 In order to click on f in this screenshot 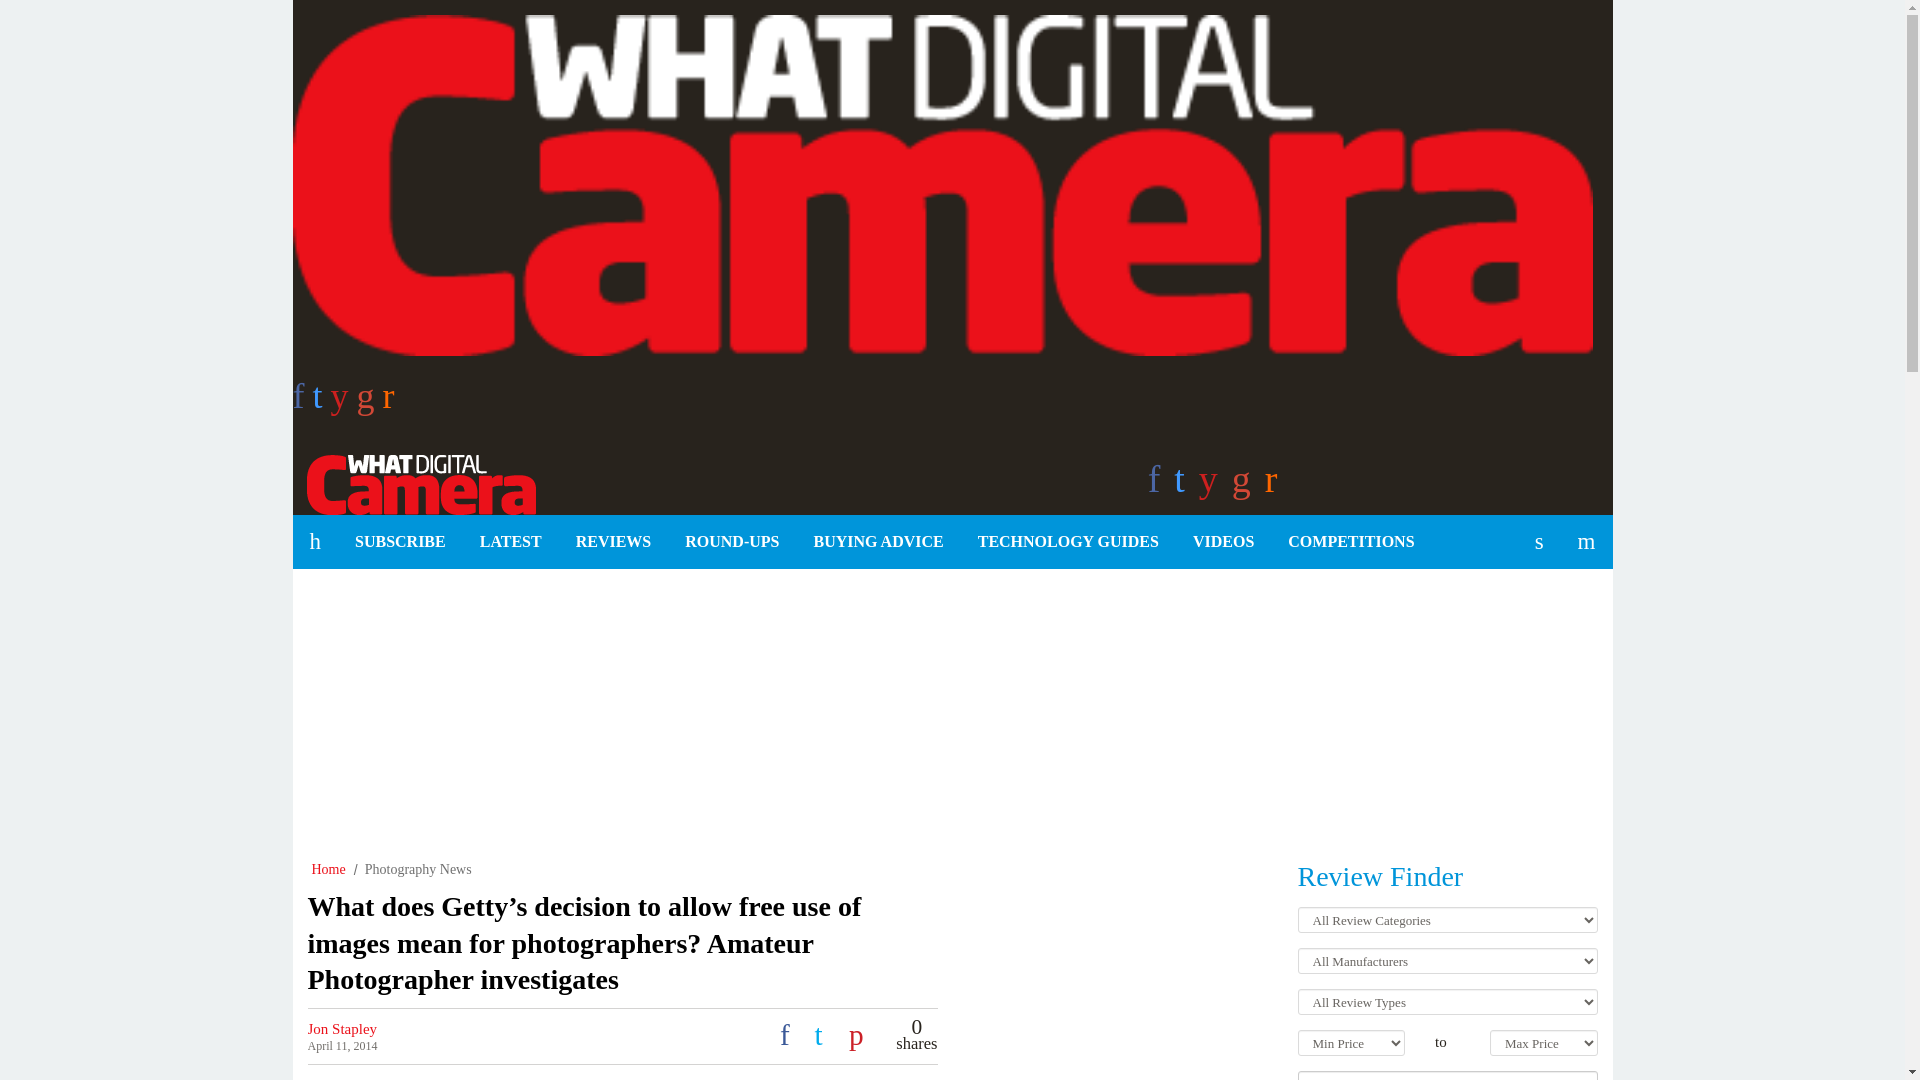, I will do `click(301, 402)`.